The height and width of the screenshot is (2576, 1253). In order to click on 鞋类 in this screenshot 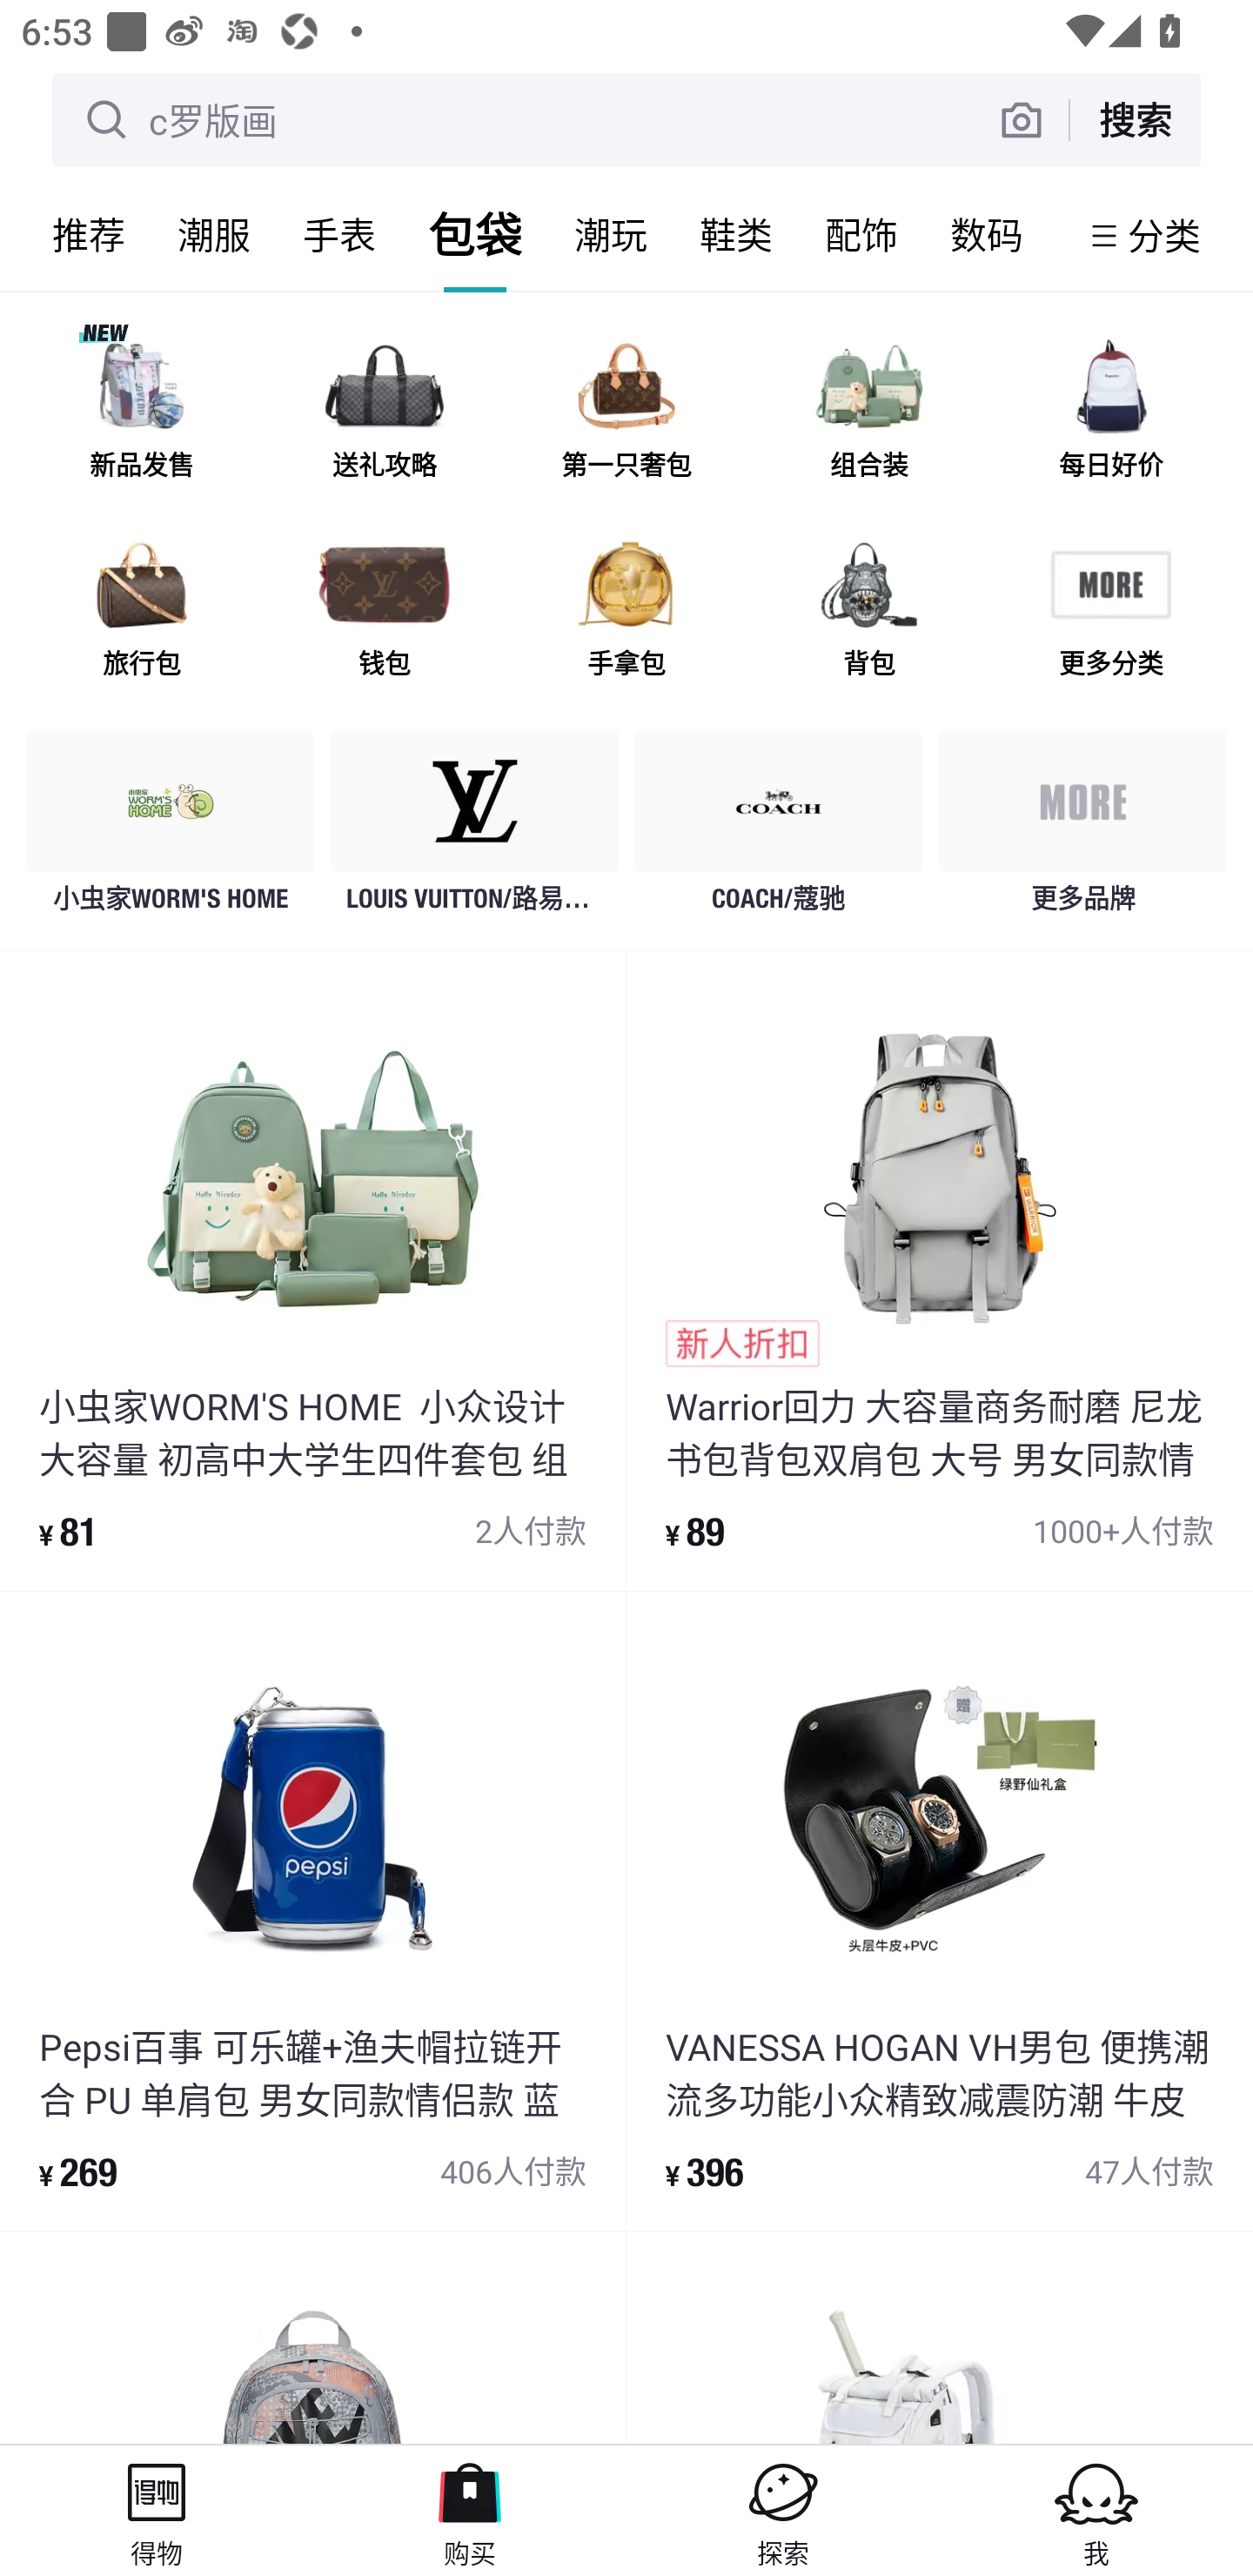, I will do `click(736, 235)`.